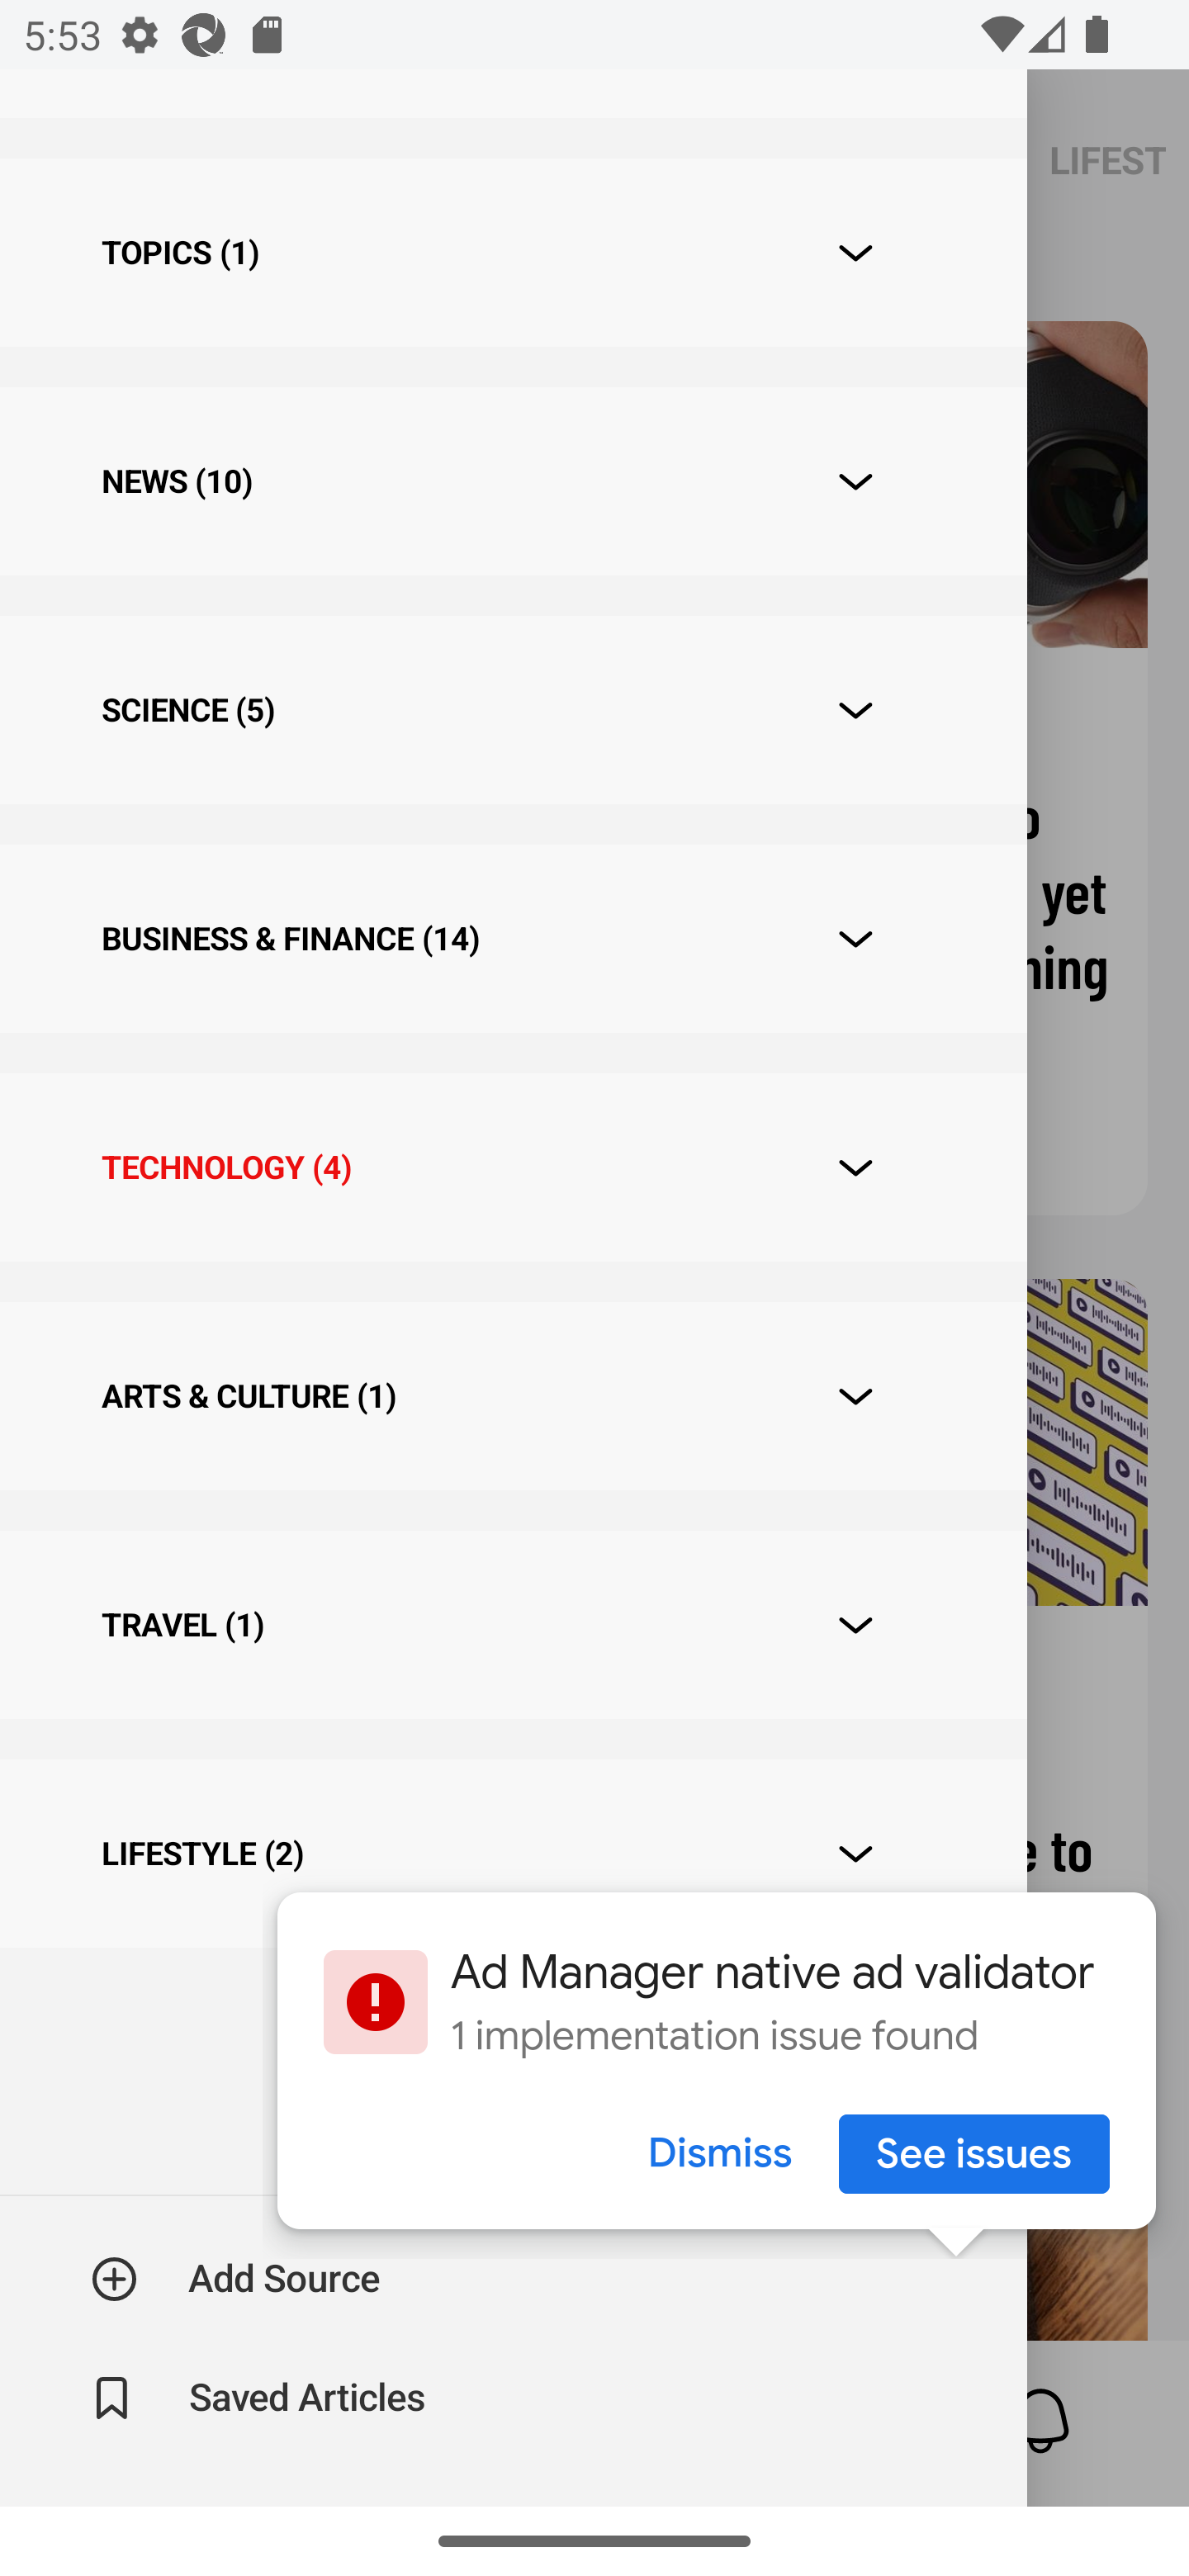 This screenshot has width=1189, height=2576. What do you see at coordinates (513, 253) in the screenshot?
I see `TOPICS  (1) Expand Button` at bounding box center [513, 253].